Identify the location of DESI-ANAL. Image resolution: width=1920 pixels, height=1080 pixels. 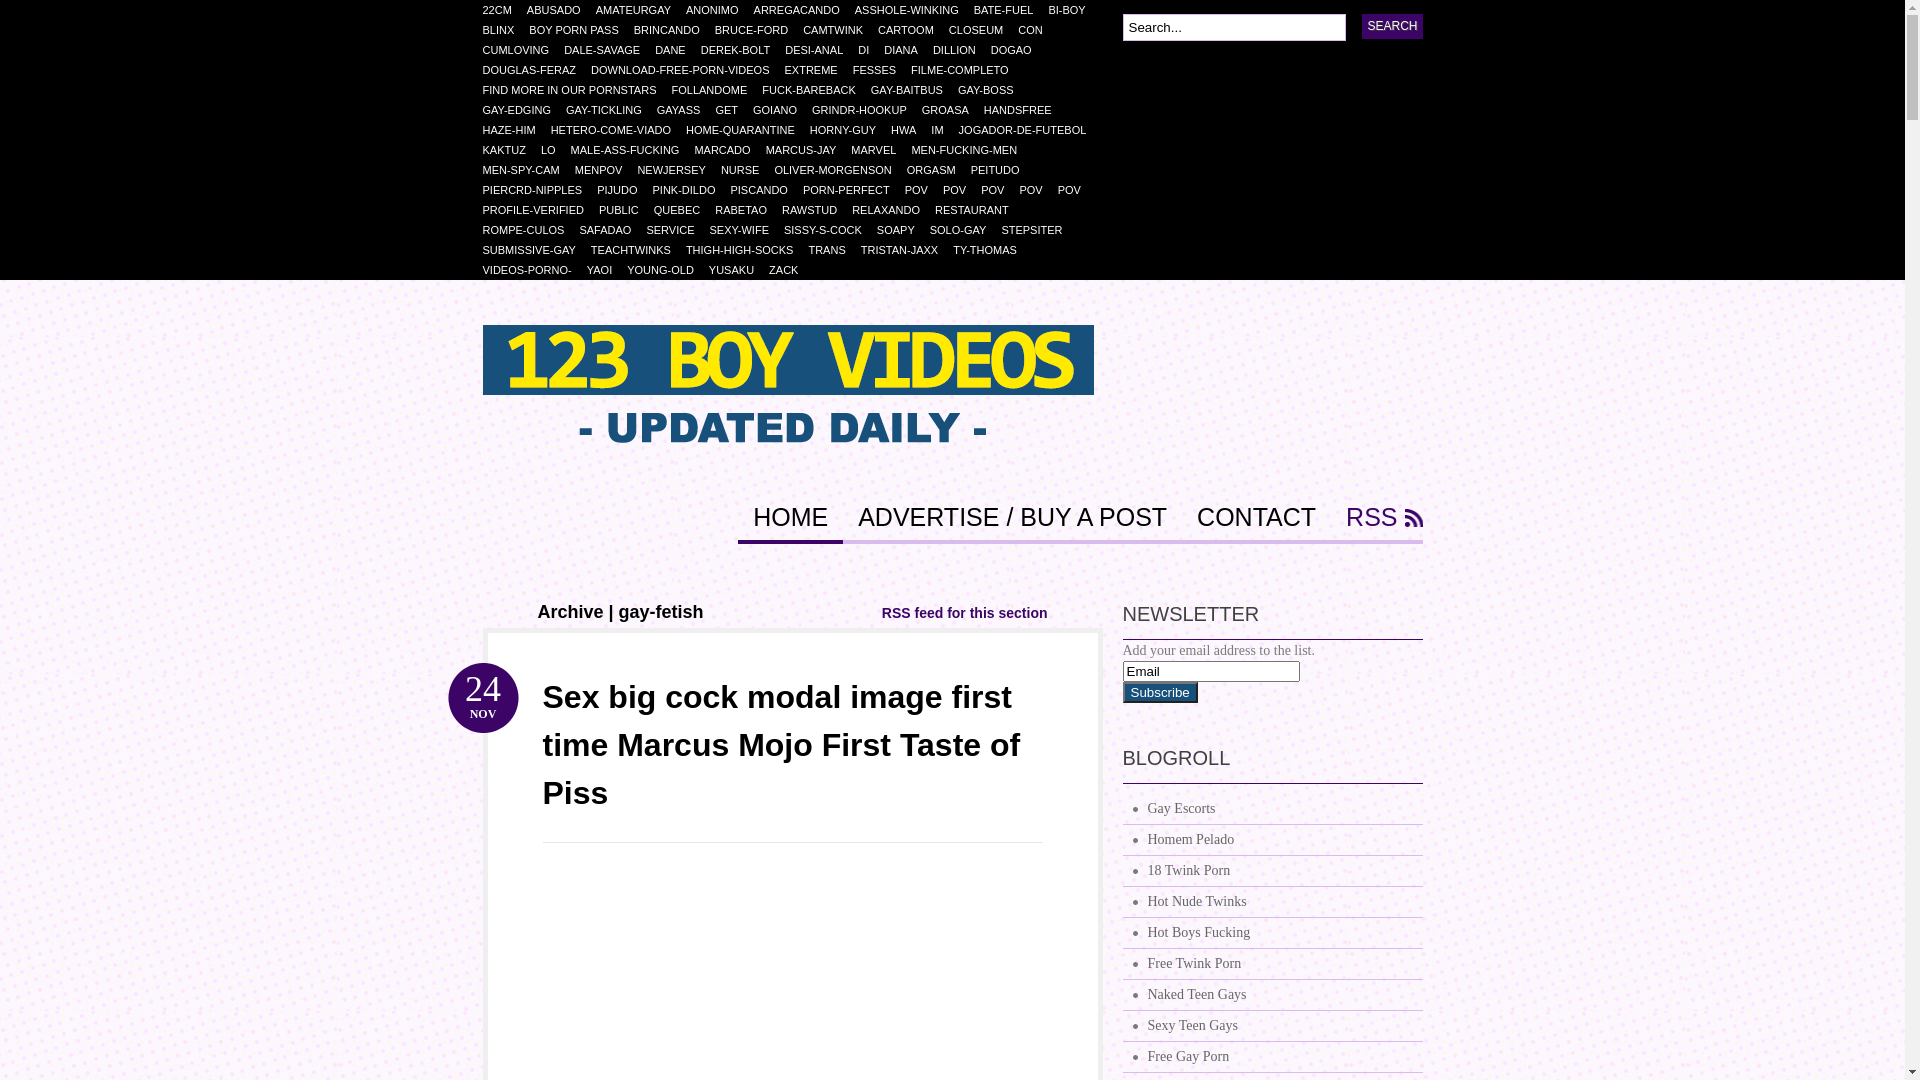
(822, 50).